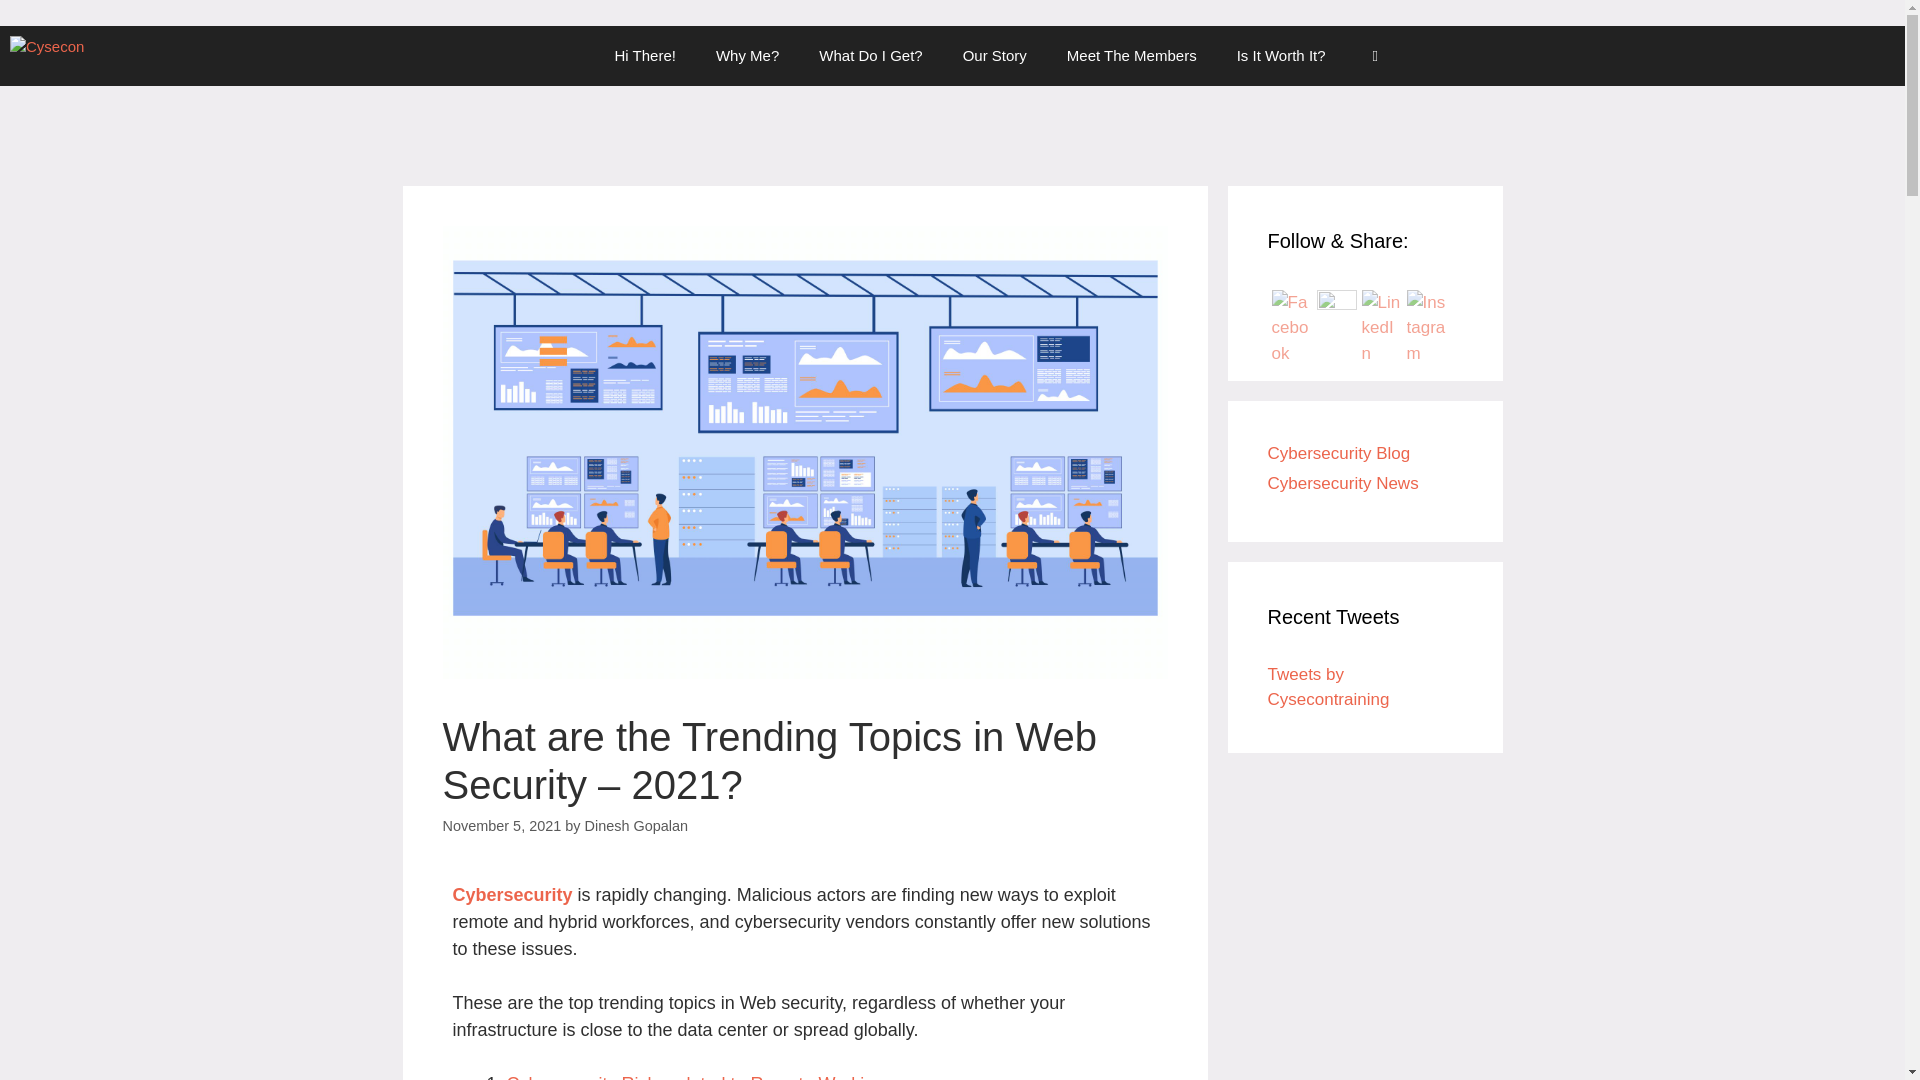 This screenshot has width=1920, height=1080. Describe the element at coordinates (994, 56) in the screenshot. I see `Our Story` at that location.